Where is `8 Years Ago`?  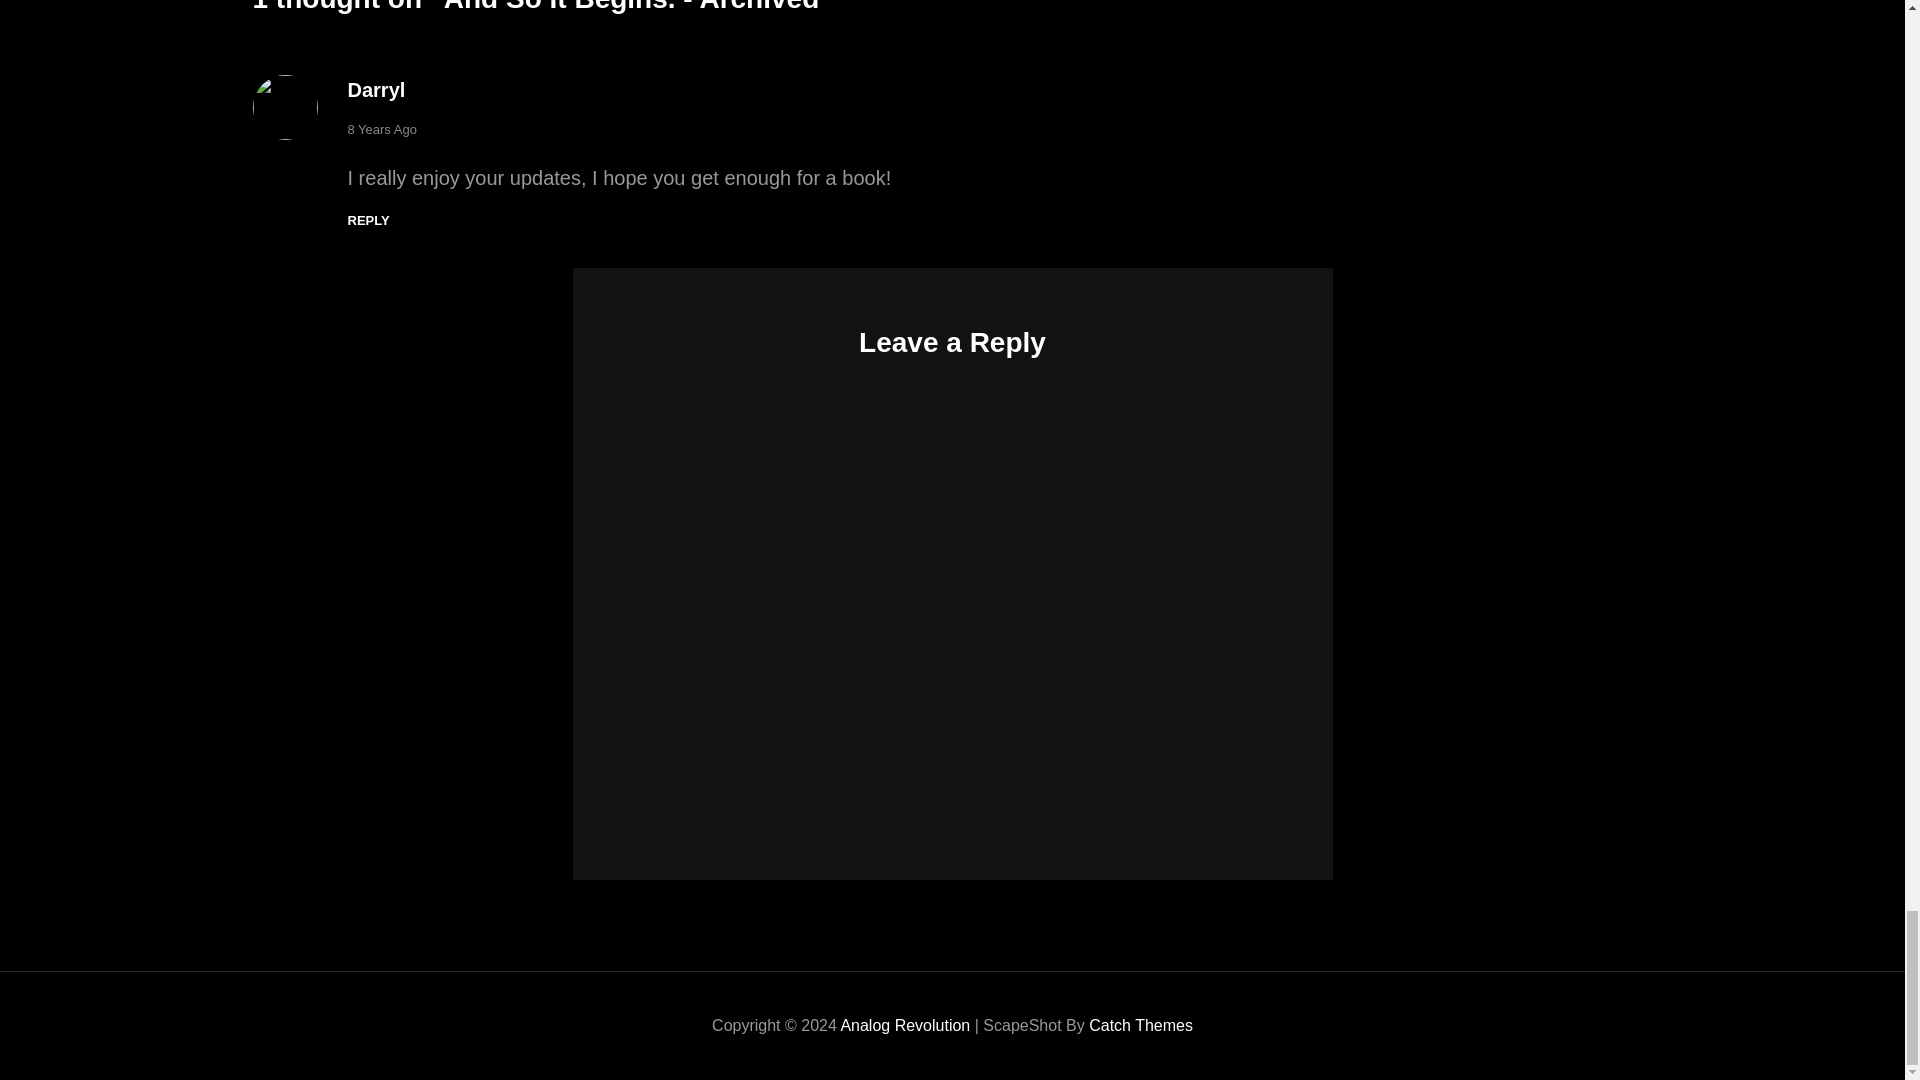 8 Years Ago is located at coordinates (382, 129).